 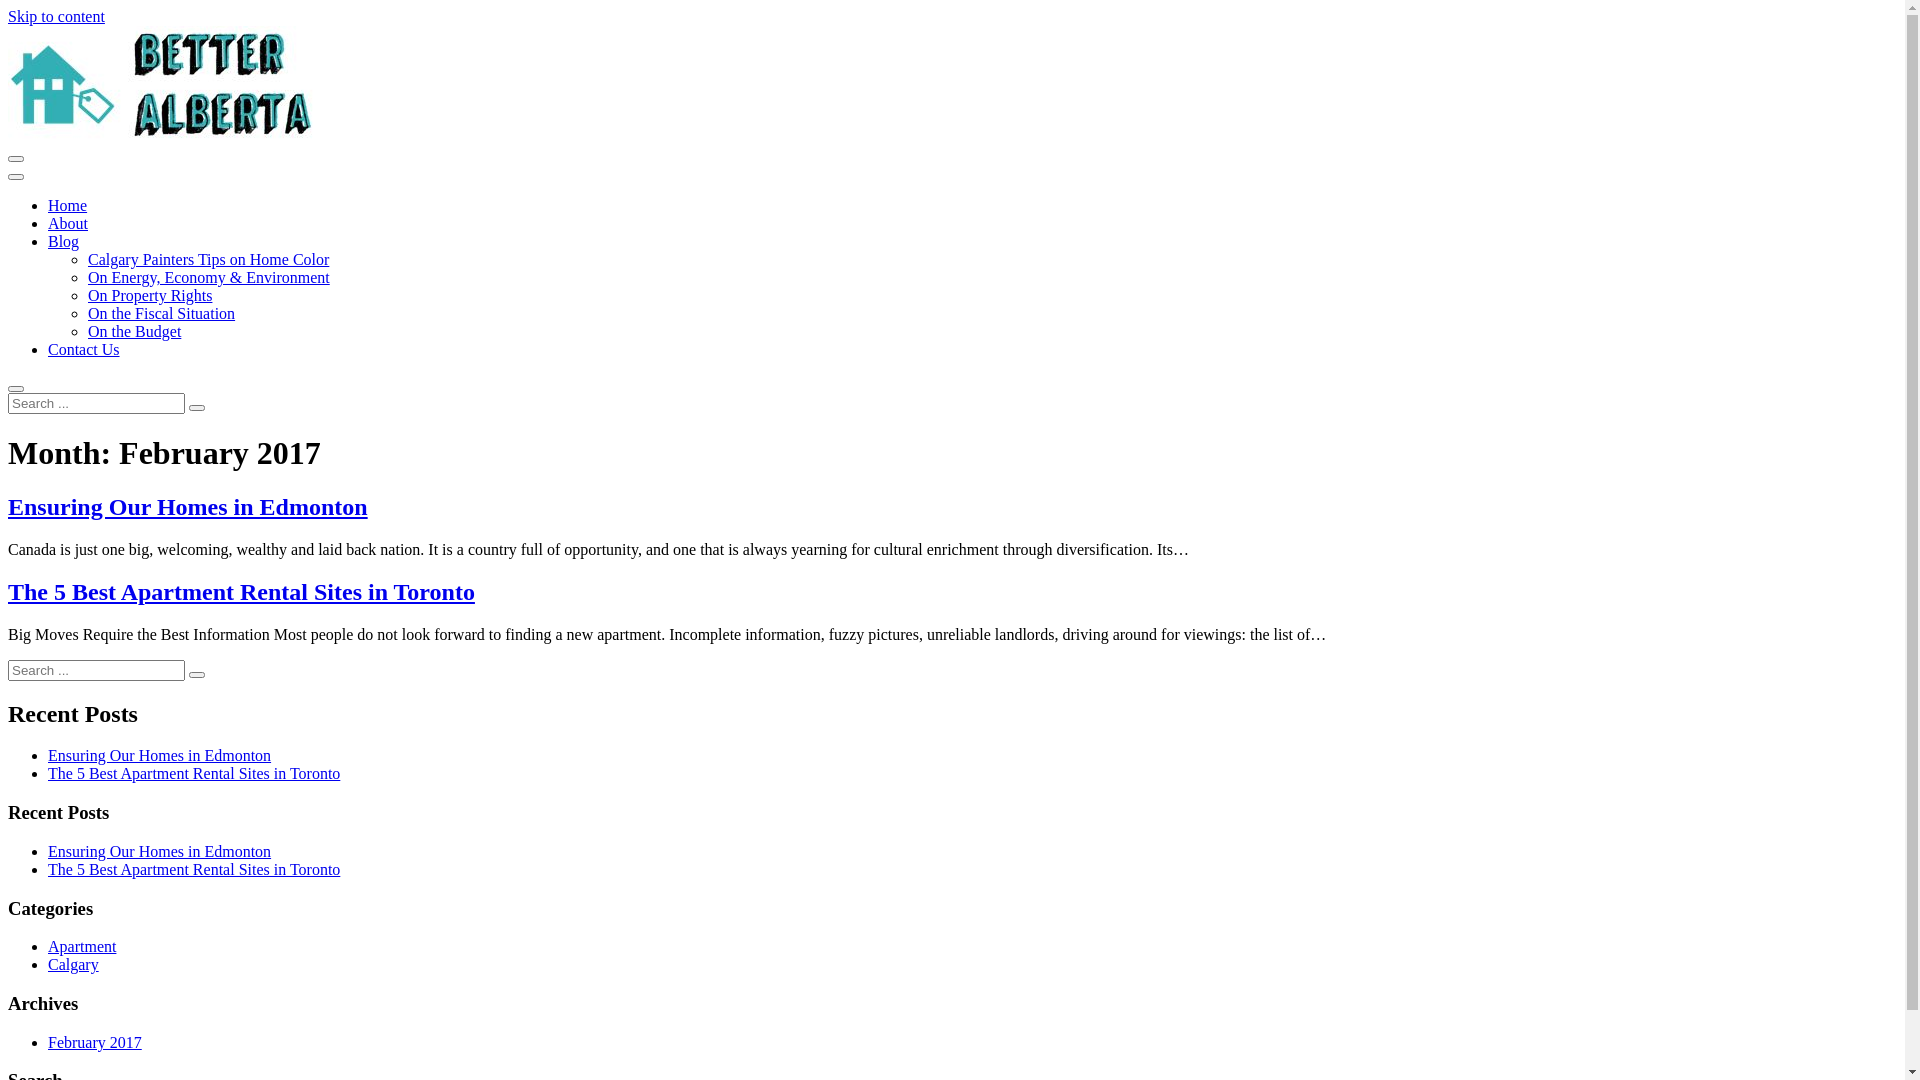 What do you see at coordinates (162, 136) in the screenshot?
I see `Better Alberta` at bounding box center [162, 136].